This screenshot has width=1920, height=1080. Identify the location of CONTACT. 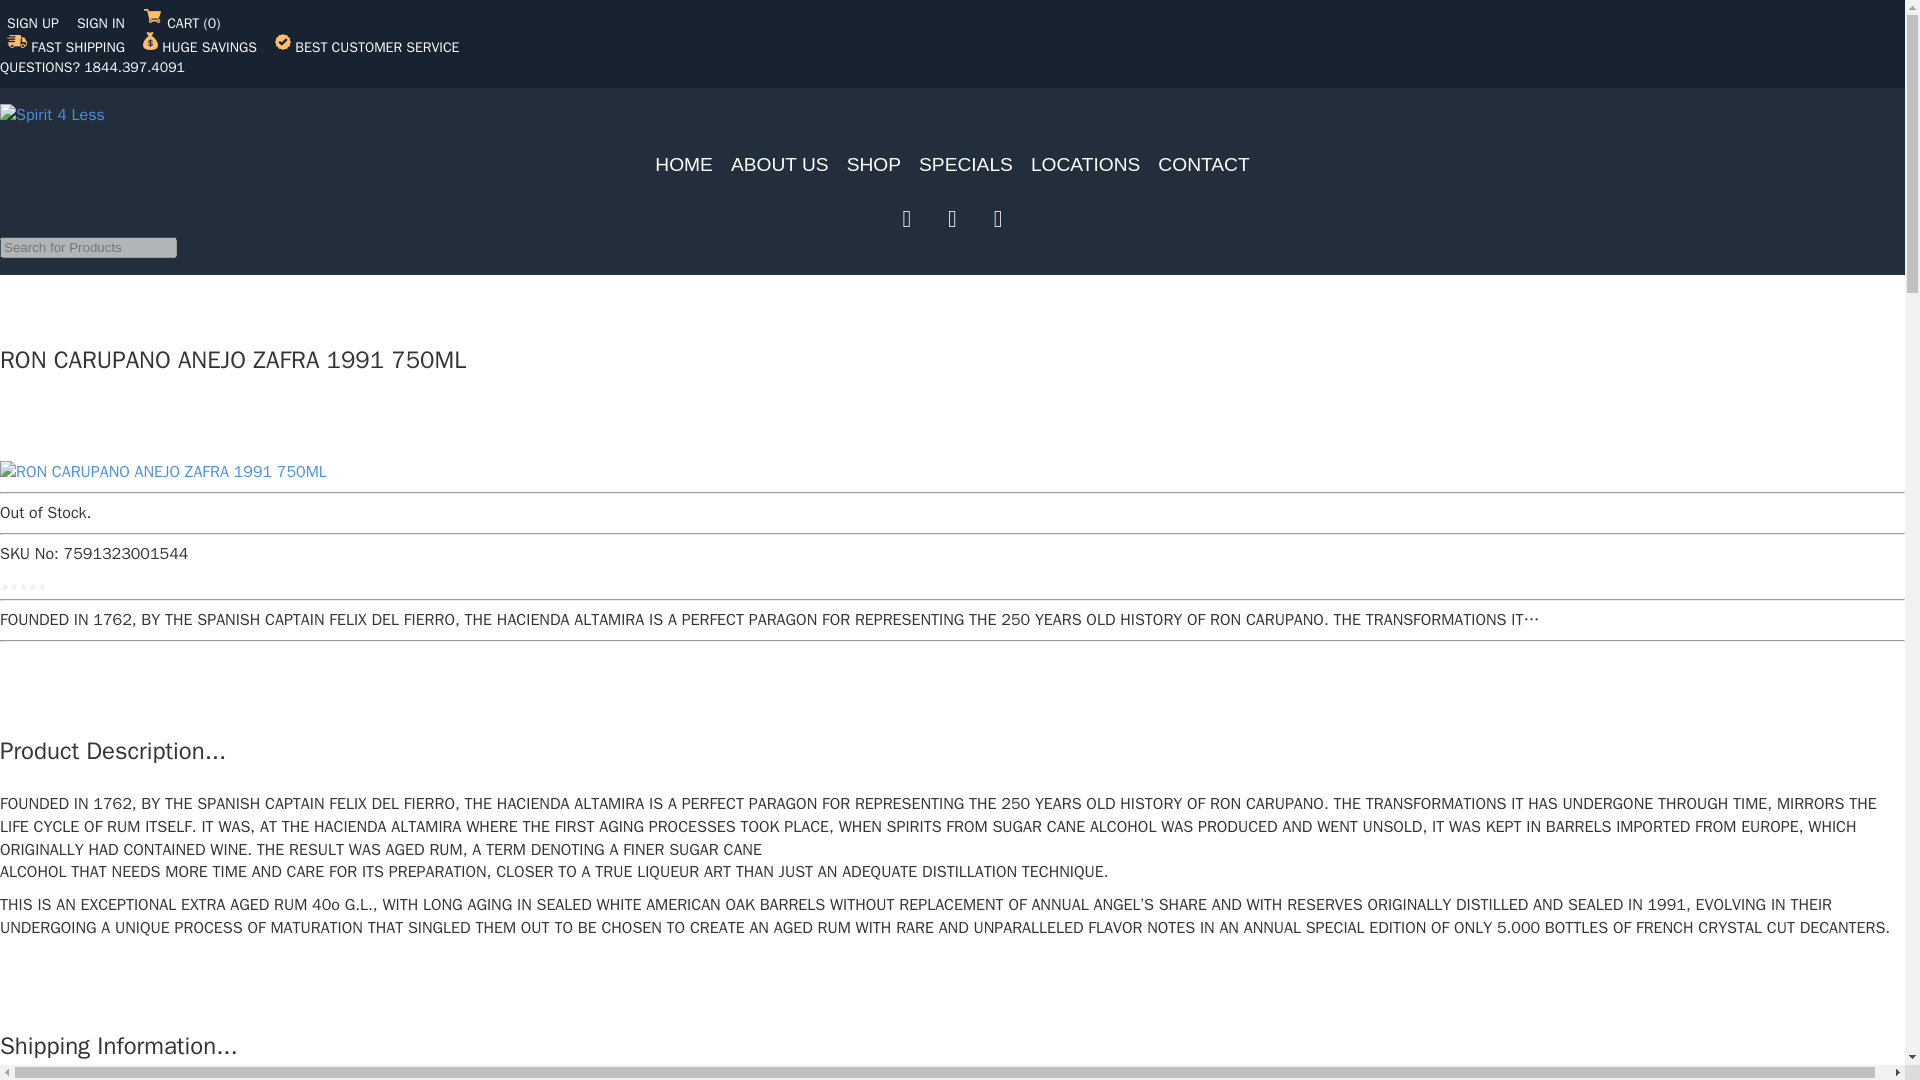
(1204, 164).